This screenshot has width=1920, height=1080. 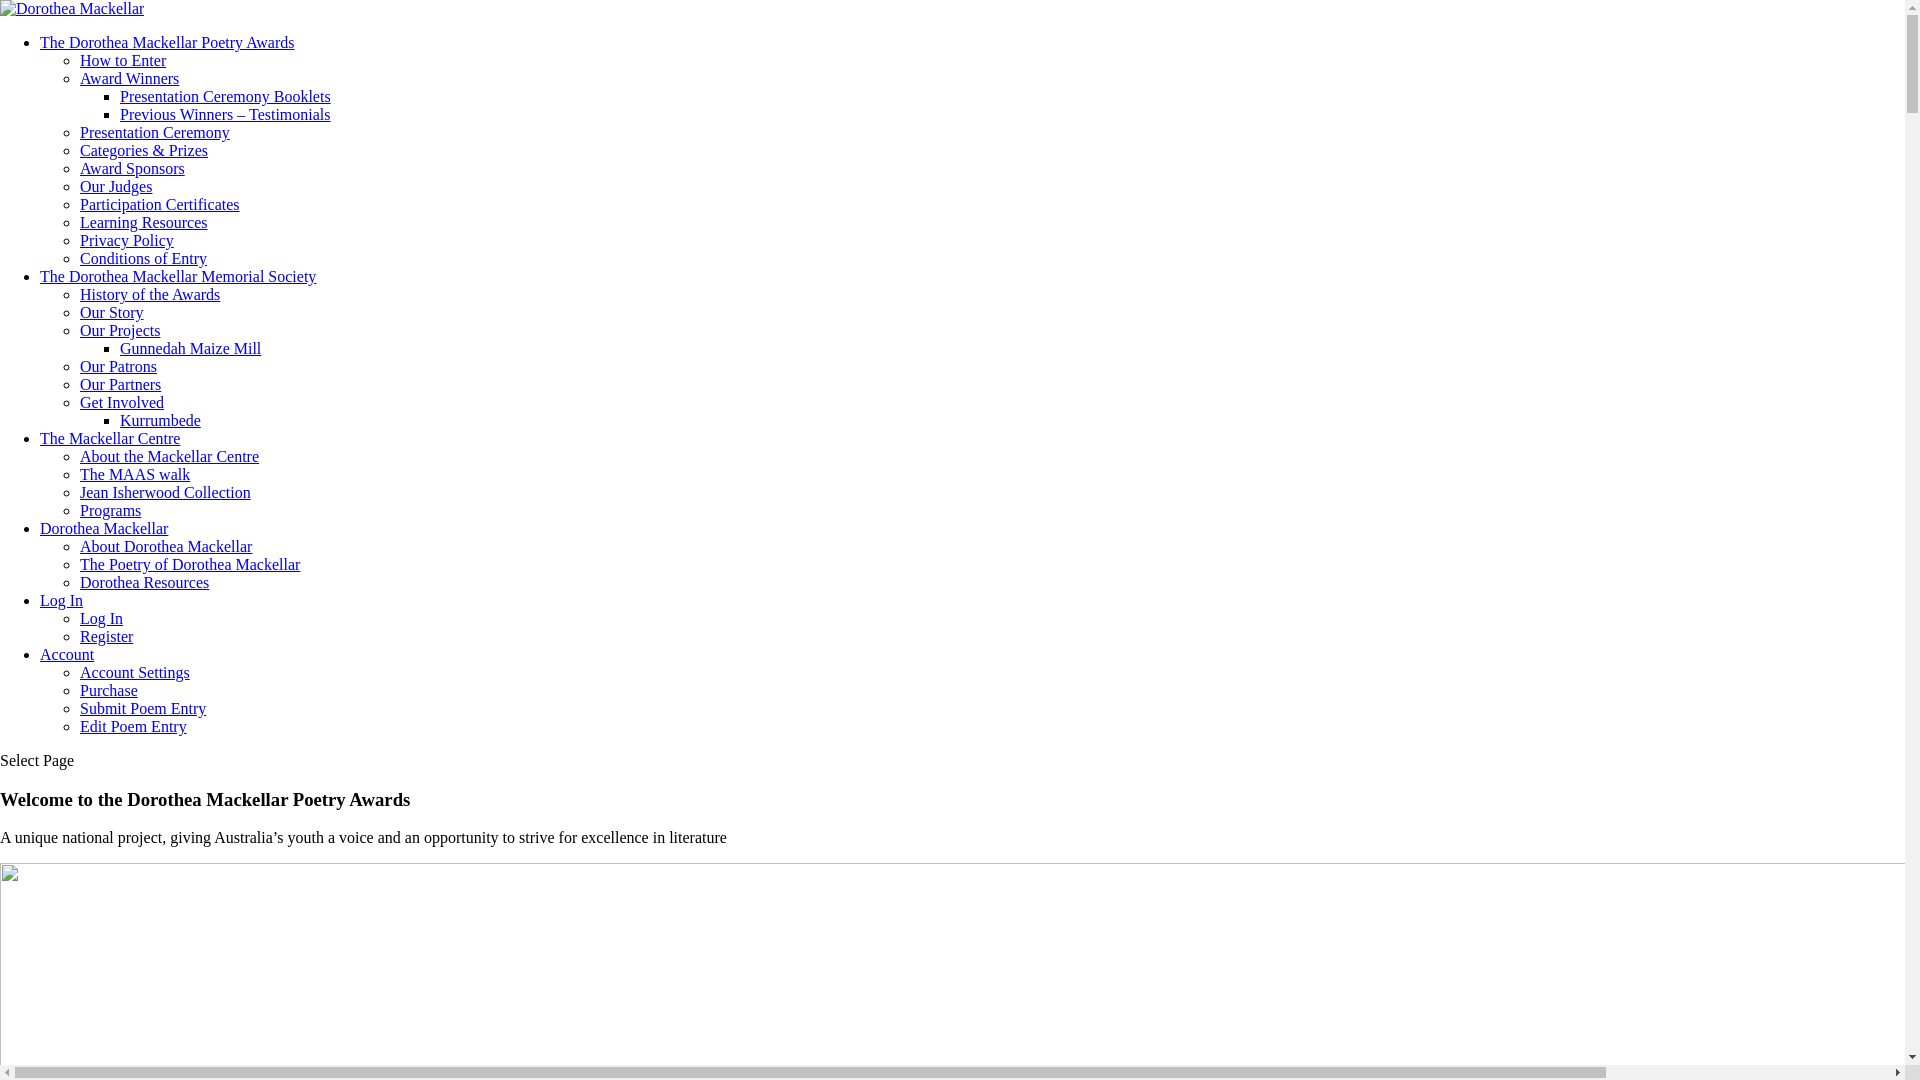 I want to click on About Dorothea Mackellar, so click(x=166, y=546).